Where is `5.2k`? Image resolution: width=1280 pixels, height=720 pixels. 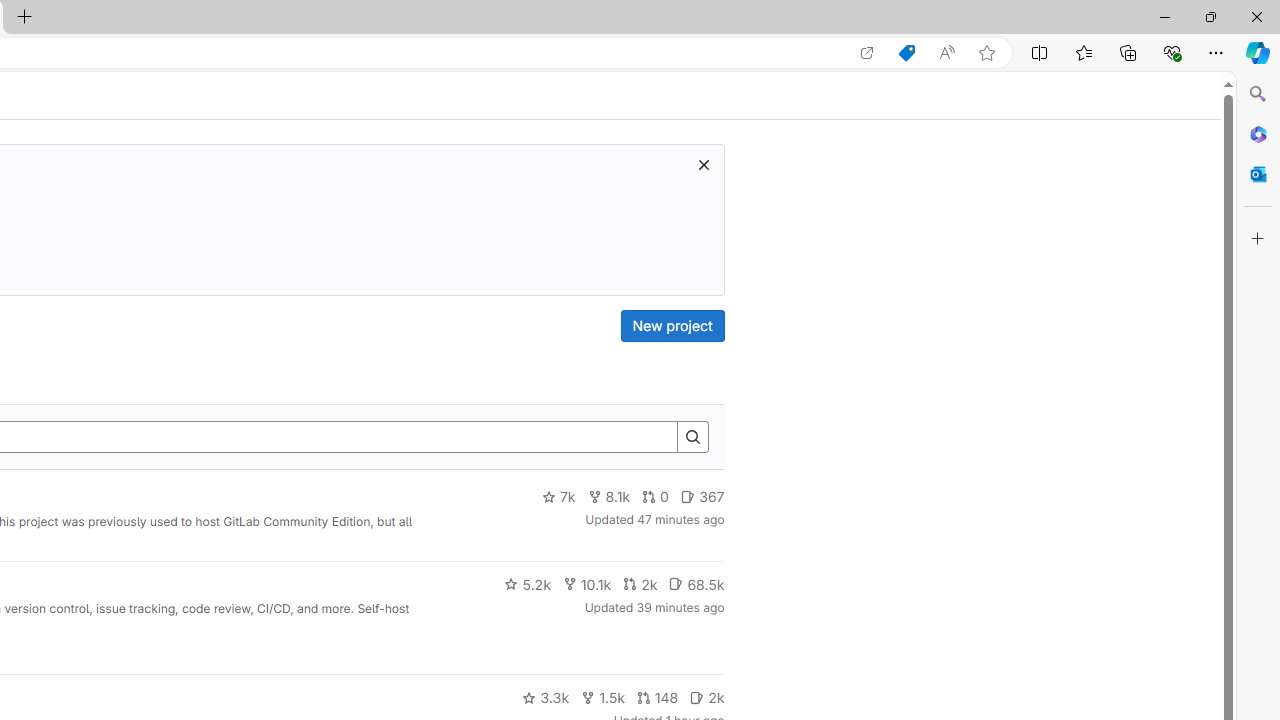 5.2k is located at coordinates (527, 584).